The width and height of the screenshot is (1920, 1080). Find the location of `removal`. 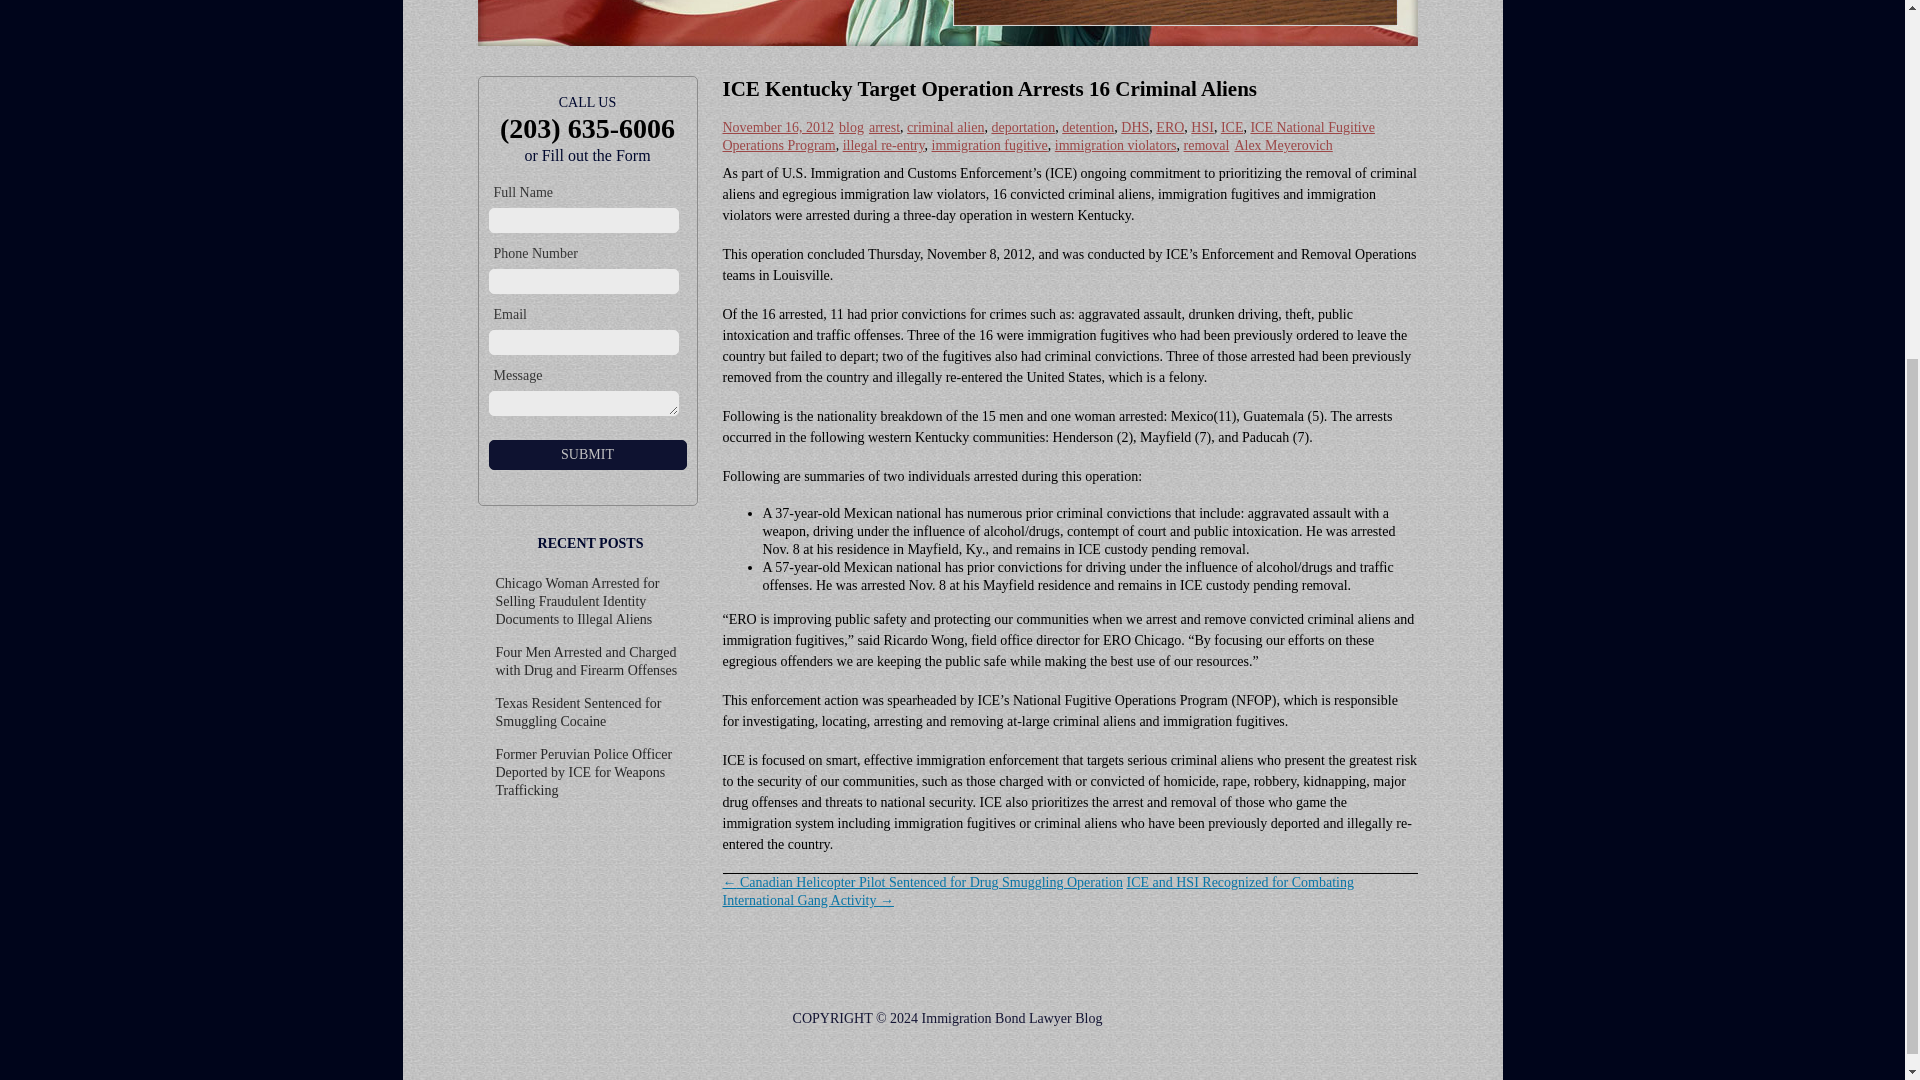

removal is located at coordinates (1207, 146).